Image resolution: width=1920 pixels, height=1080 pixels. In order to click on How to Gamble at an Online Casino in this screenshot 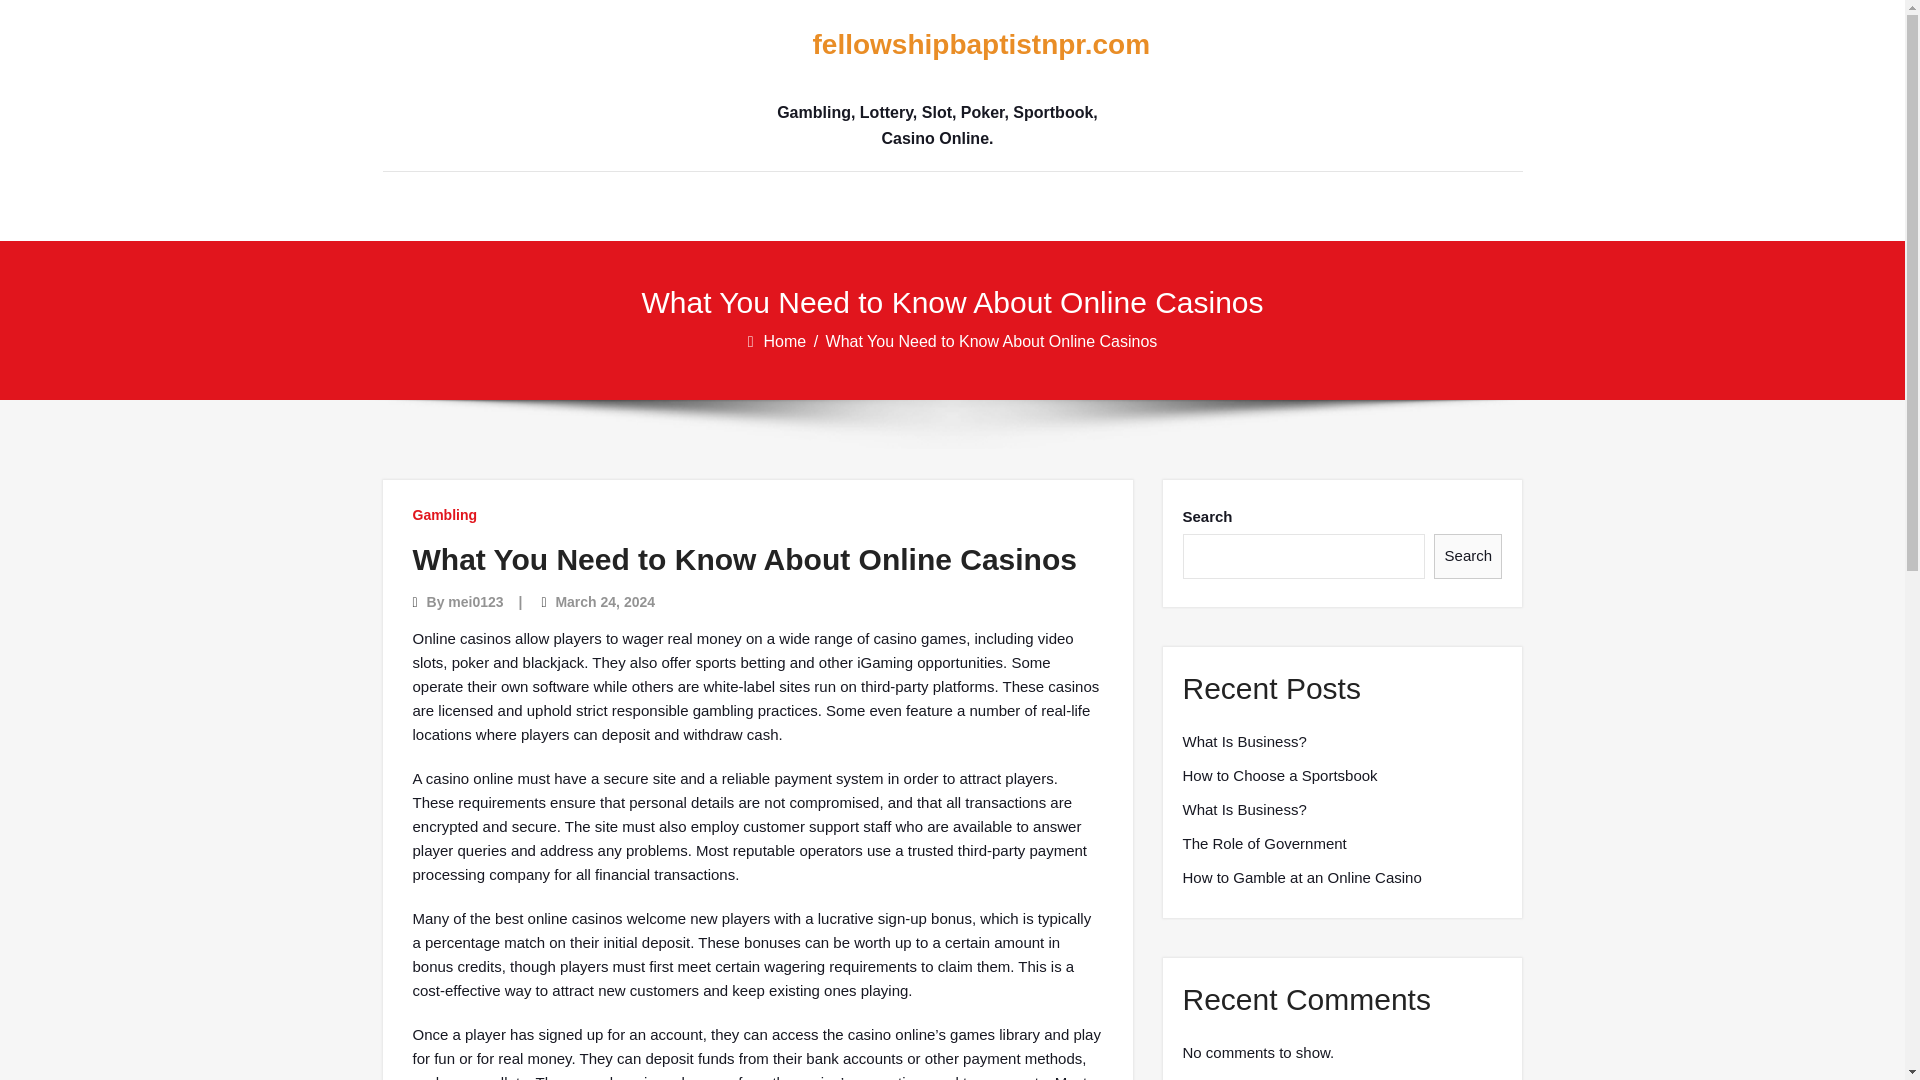, I will do `click(1301, 878)`.